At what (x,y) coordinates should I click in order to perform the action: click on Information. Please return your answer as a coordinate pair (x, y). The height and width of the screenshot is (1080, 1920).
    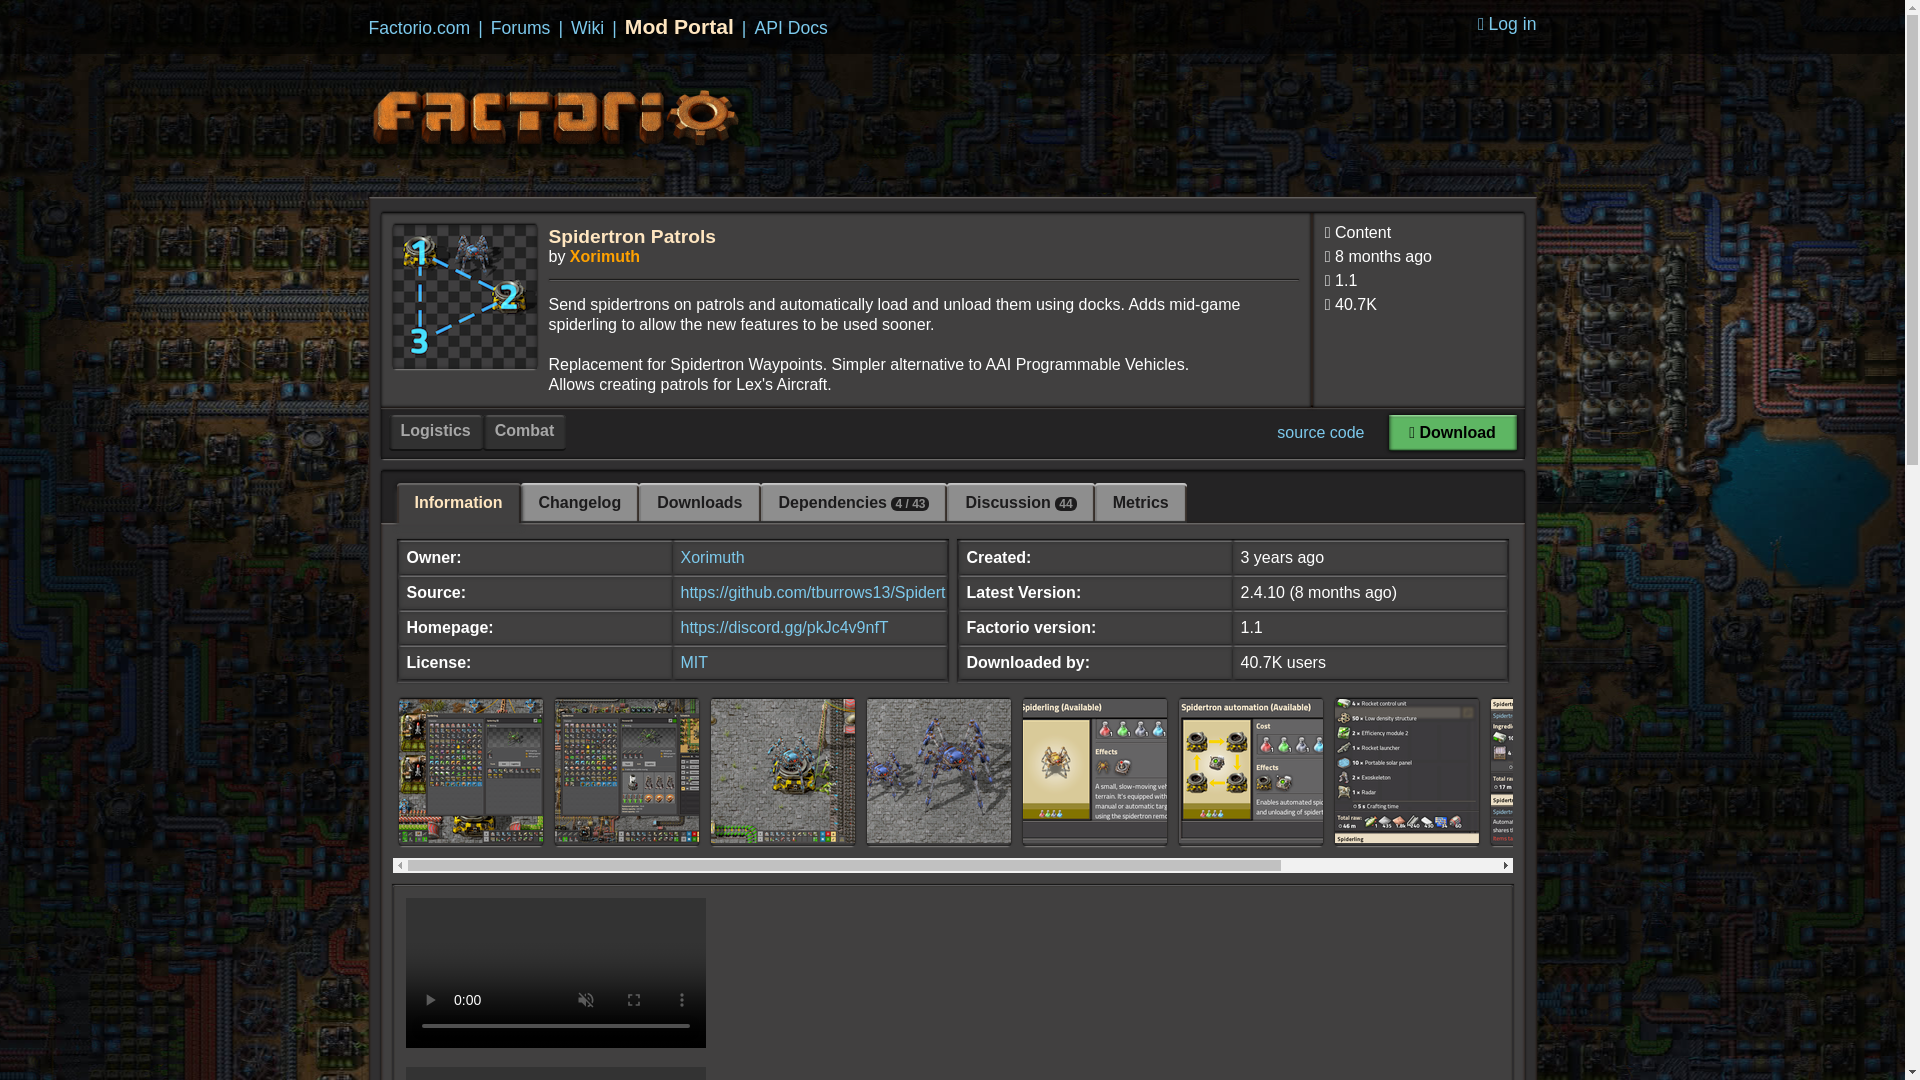
    Looking at the image, I should click on (458, 502).